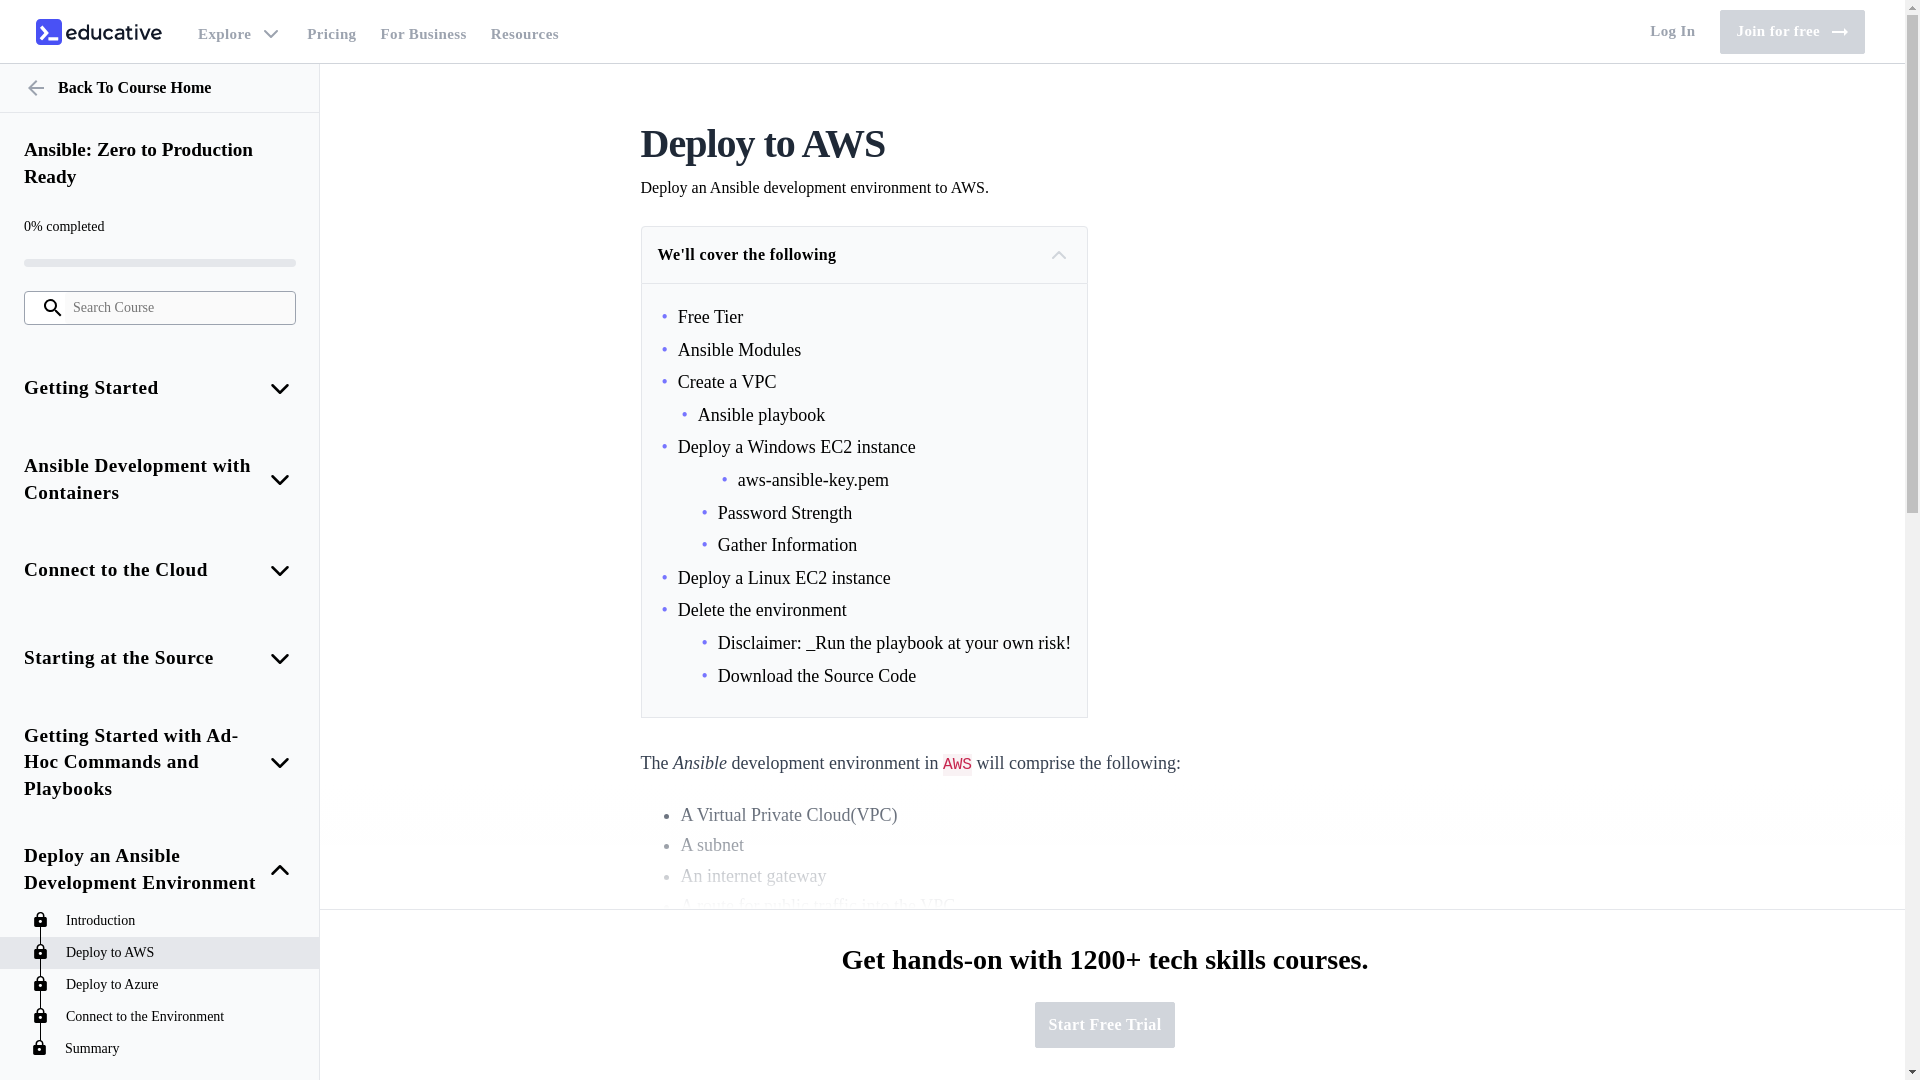 This screenshot has width=1920, height=1080. Describe the element at coordinates (332, 31) in the screenshot. I see `Ansible: Zero to Production Ready` at that location.